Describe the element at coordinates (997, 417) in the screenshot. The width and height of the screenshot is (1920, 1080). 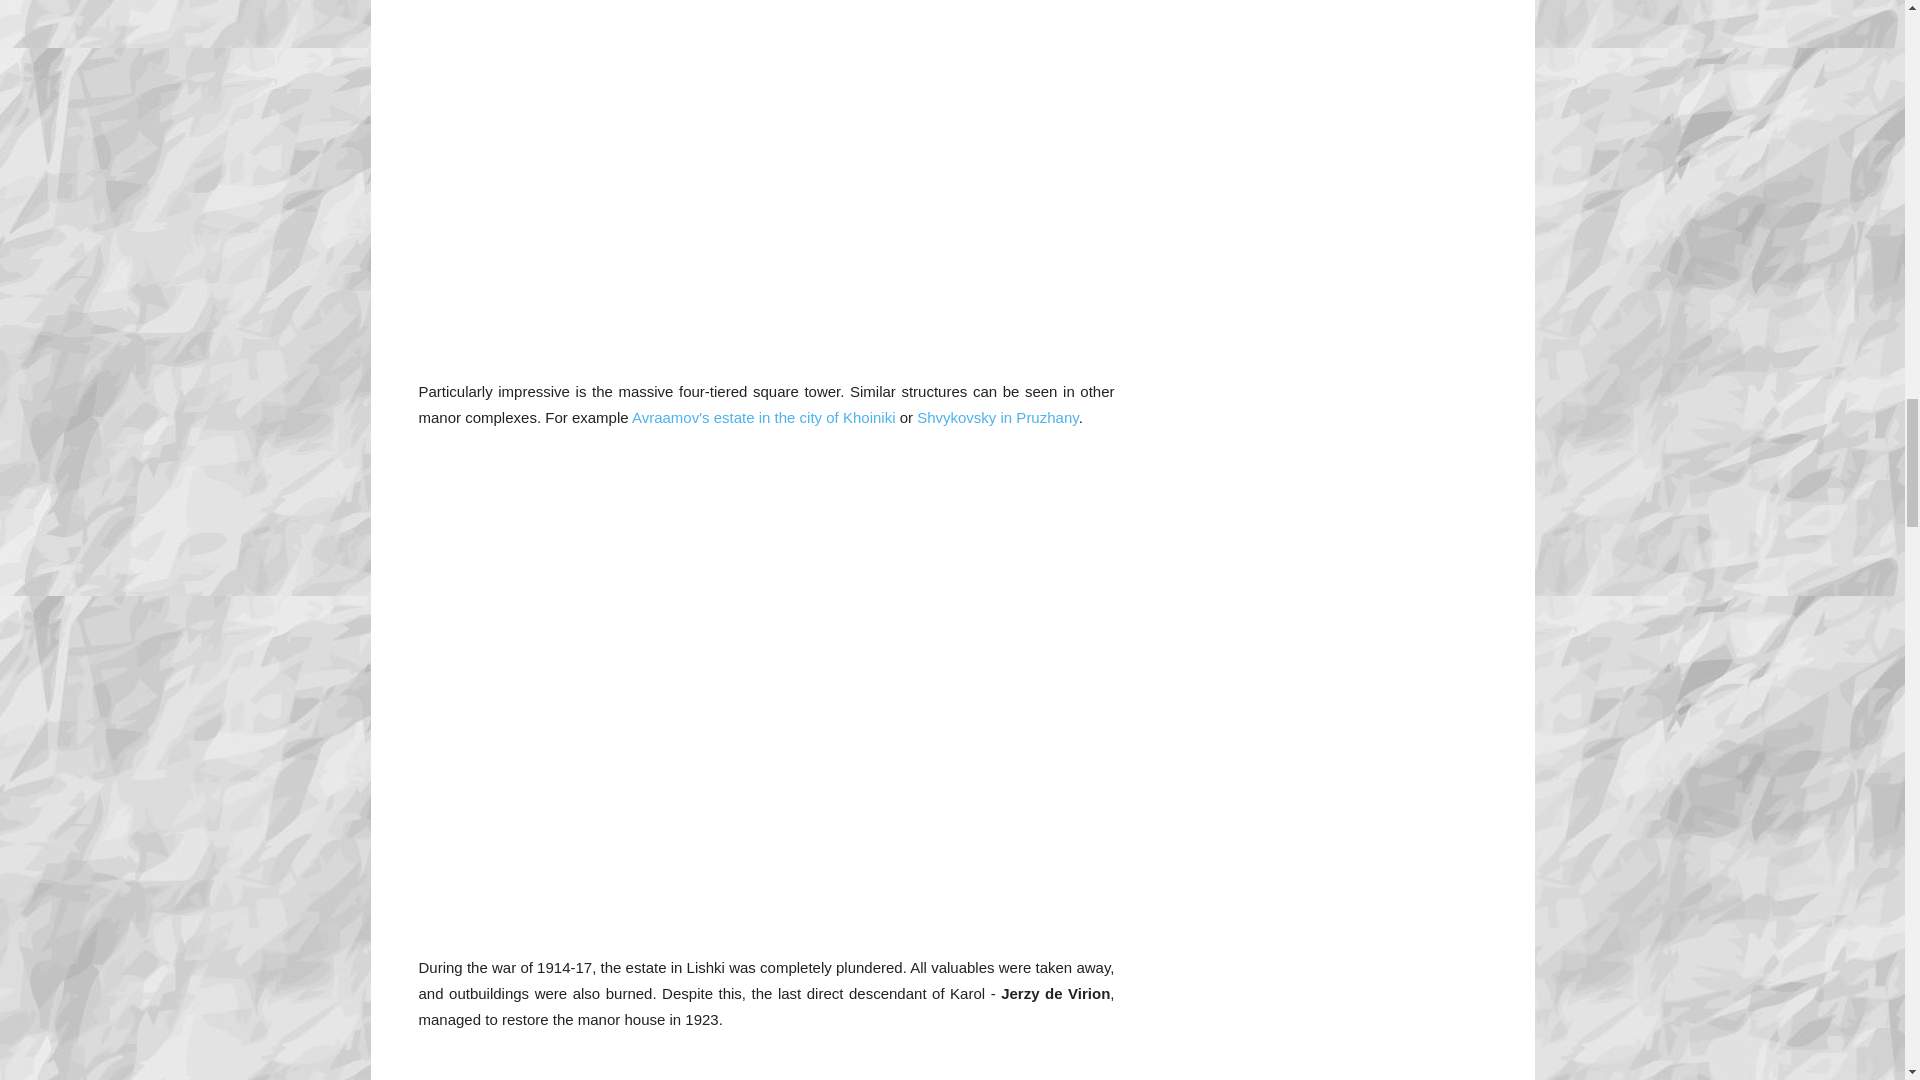
I see `Shvykovsky in Pruzhany` at that location.